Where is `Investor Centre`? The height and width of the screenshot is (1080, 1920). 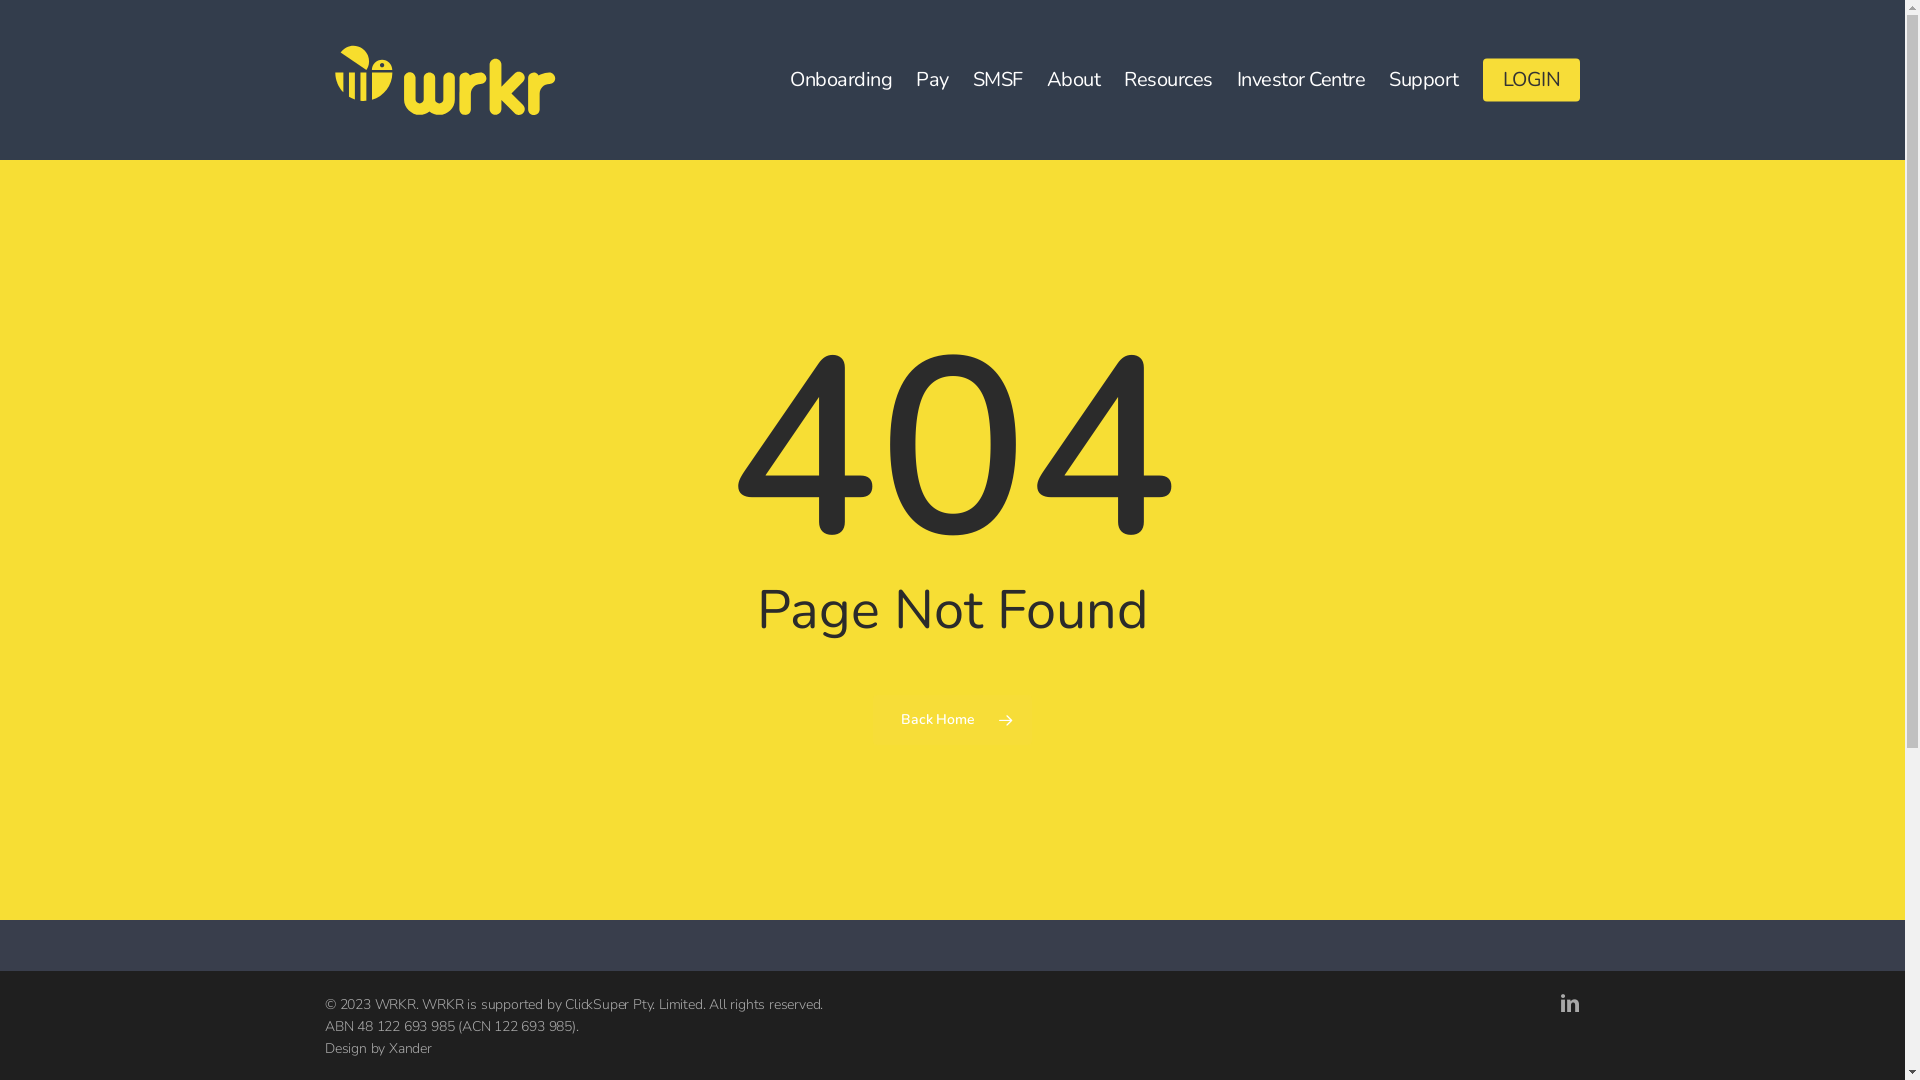 Investor Centre is located at coordinates (1300, 80).